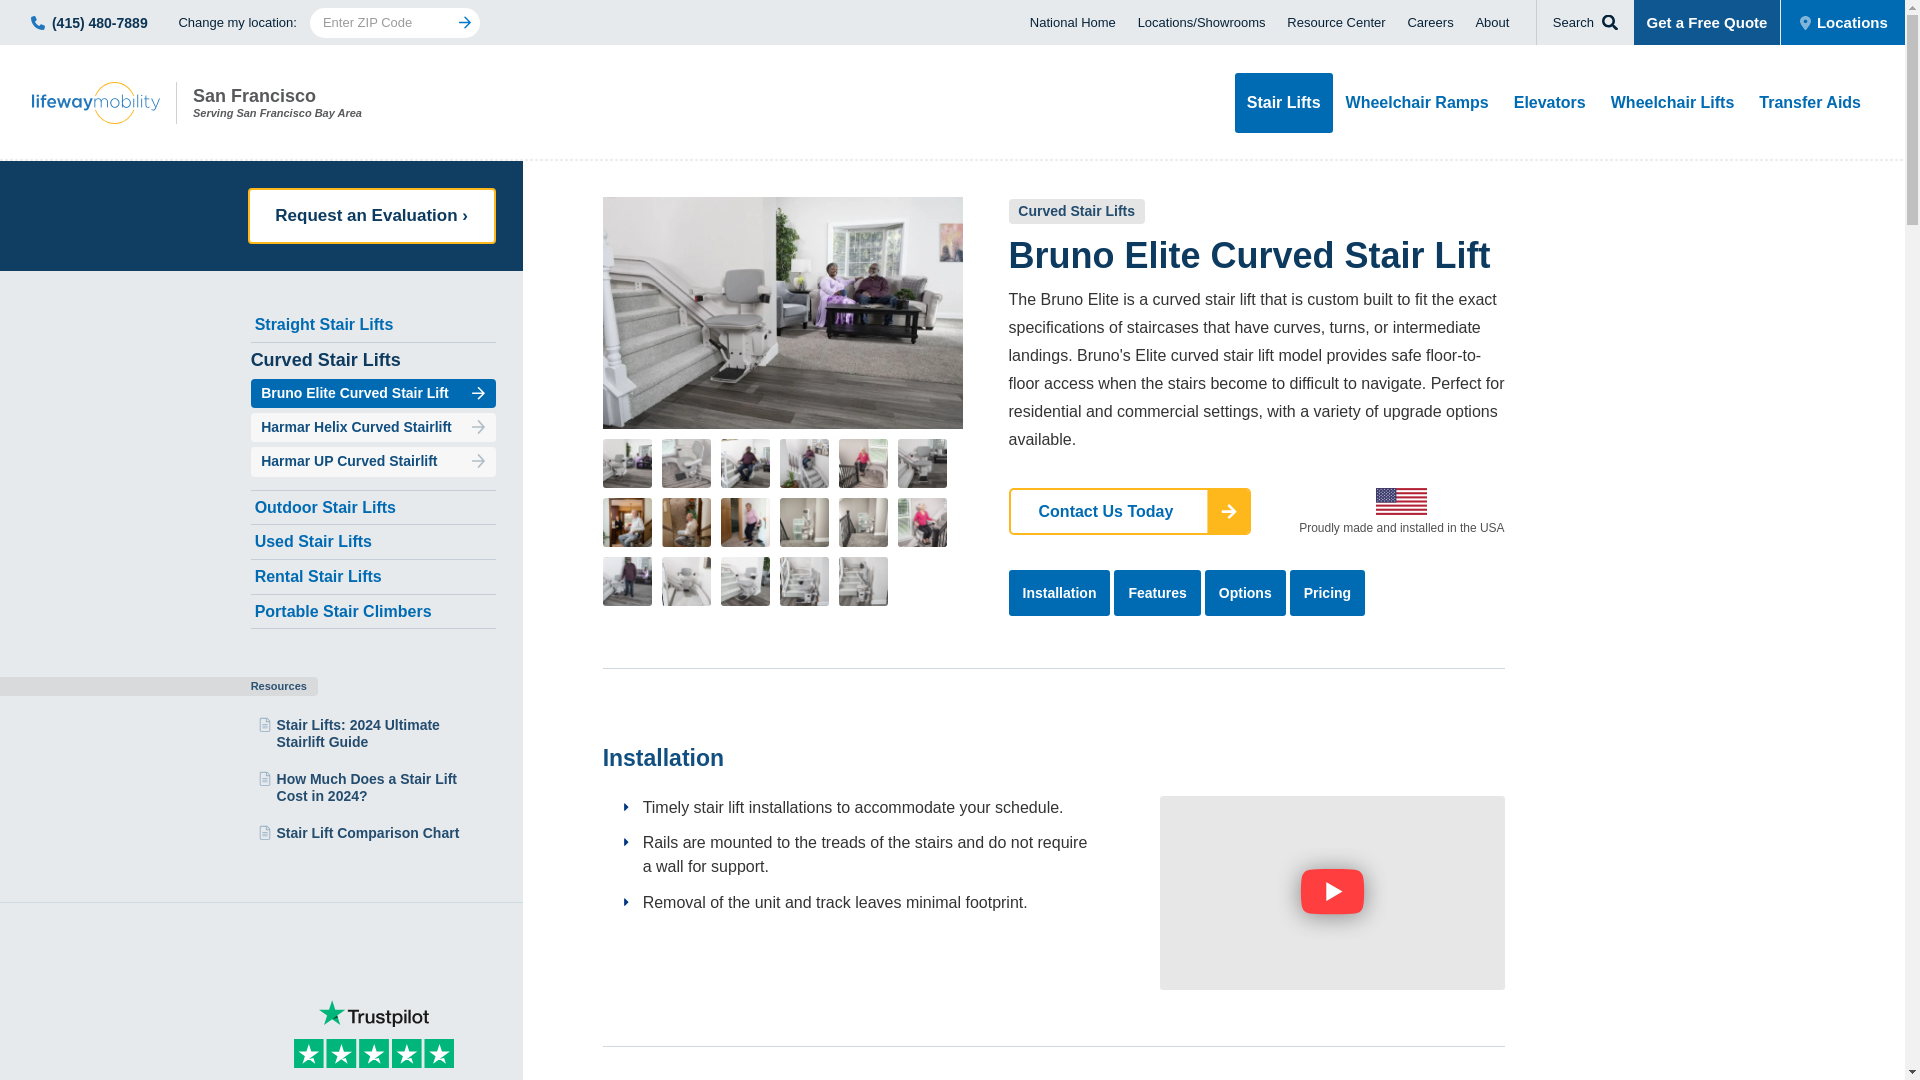 This screenshot has height=1080, width=1920. What do you see at coordinates (1072, 21) in the screenshot?
I see `Wheelchair Ramps` at bounding box center [1072, 21].